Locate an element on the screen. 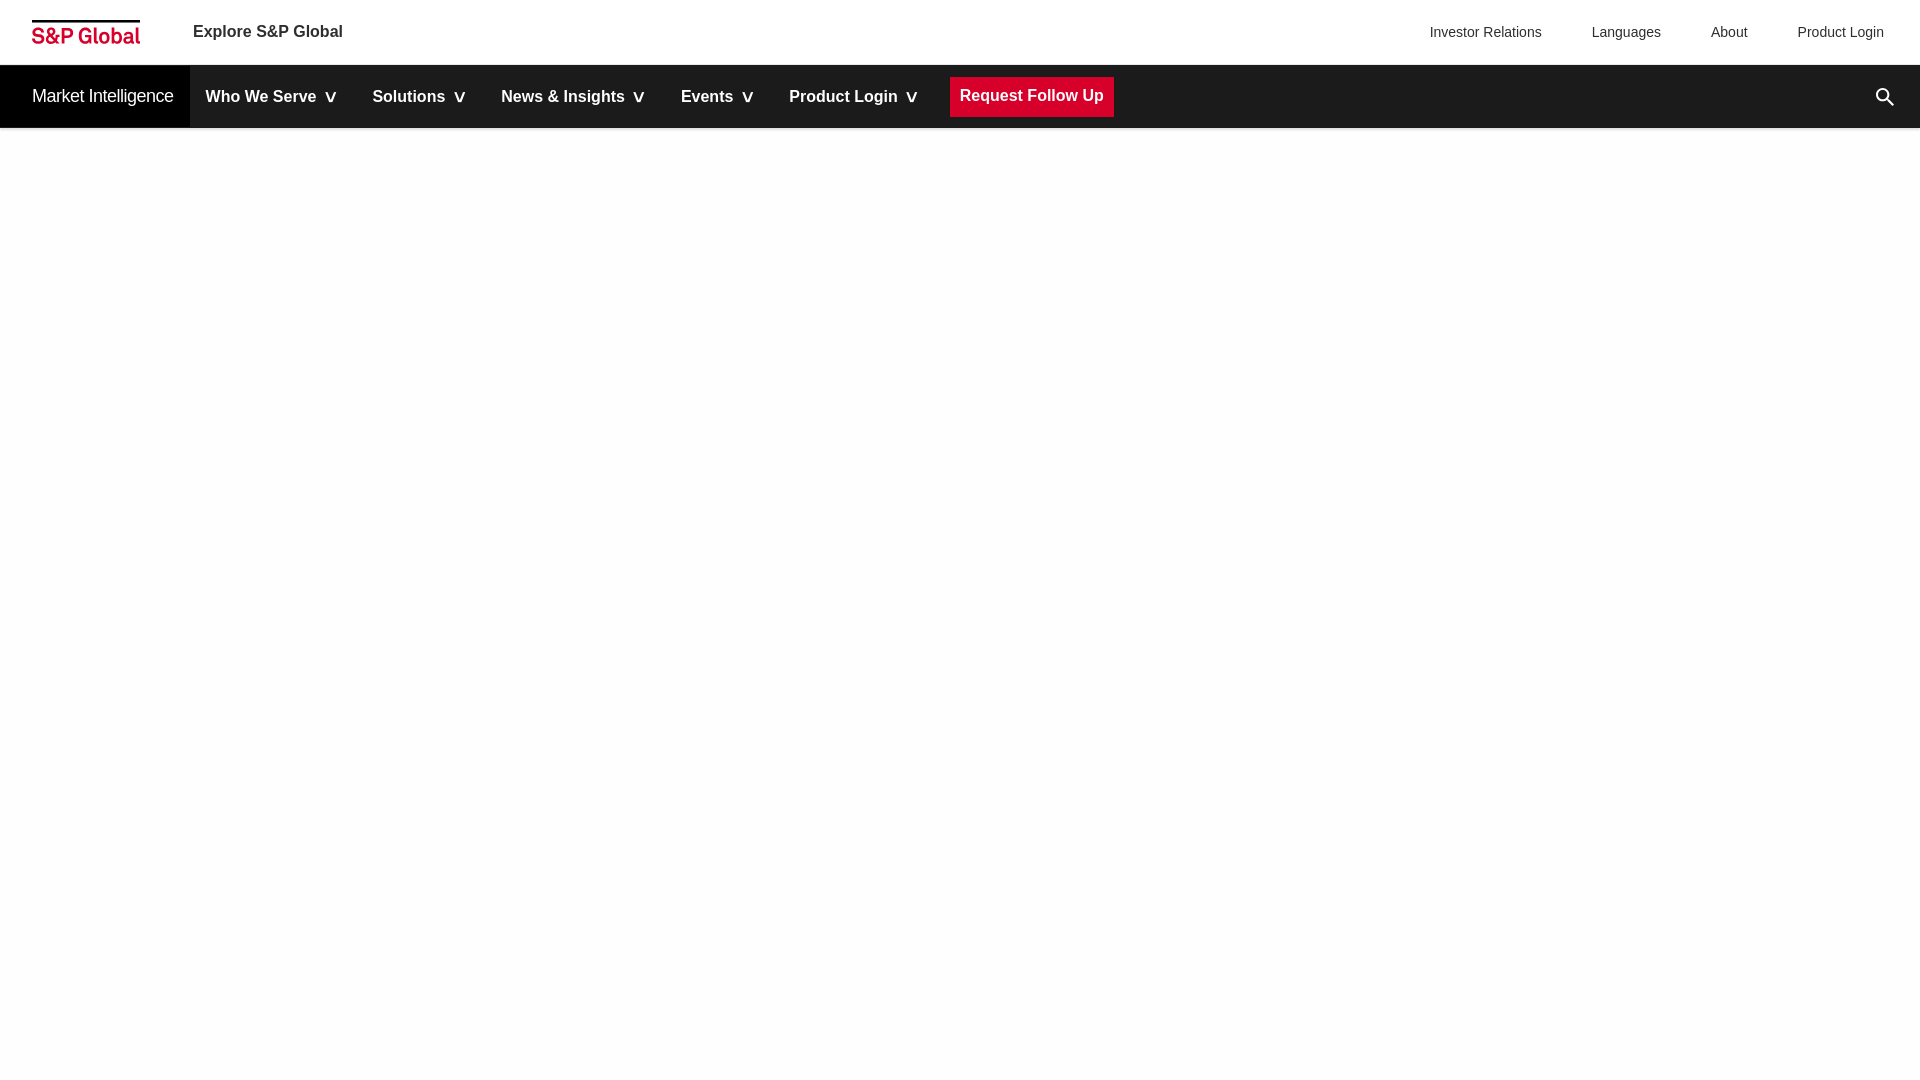  Product Login is located at coordinates (1836, 32).